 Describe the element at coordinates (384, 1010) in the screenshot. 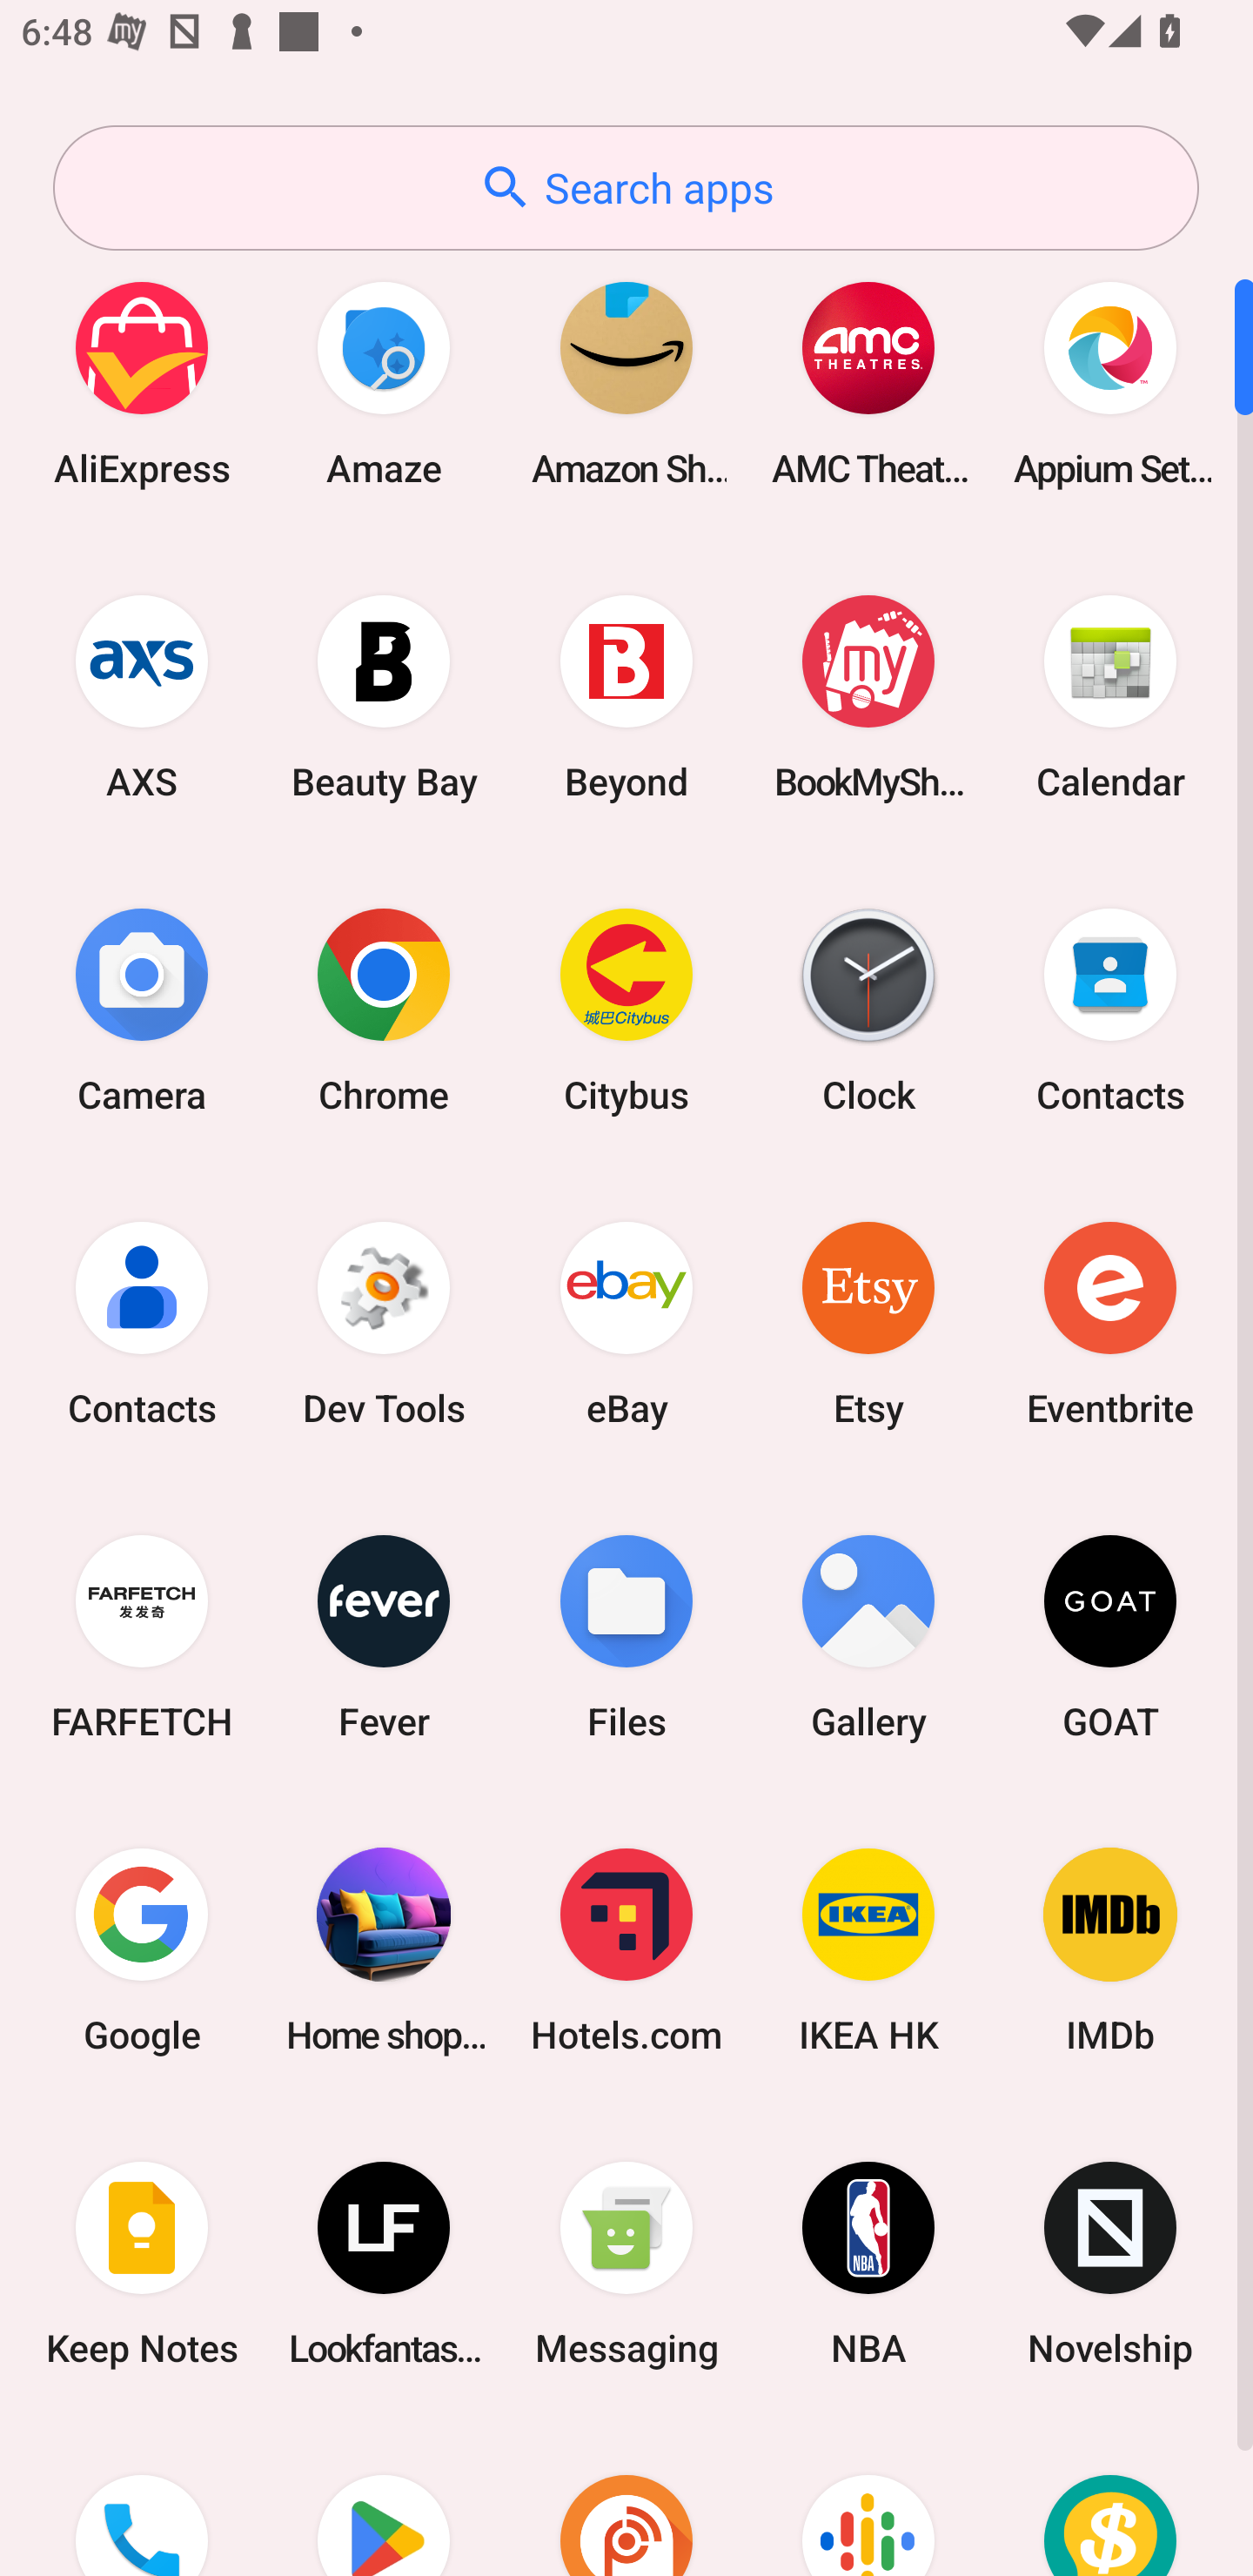

I see `Chrome` at that location.